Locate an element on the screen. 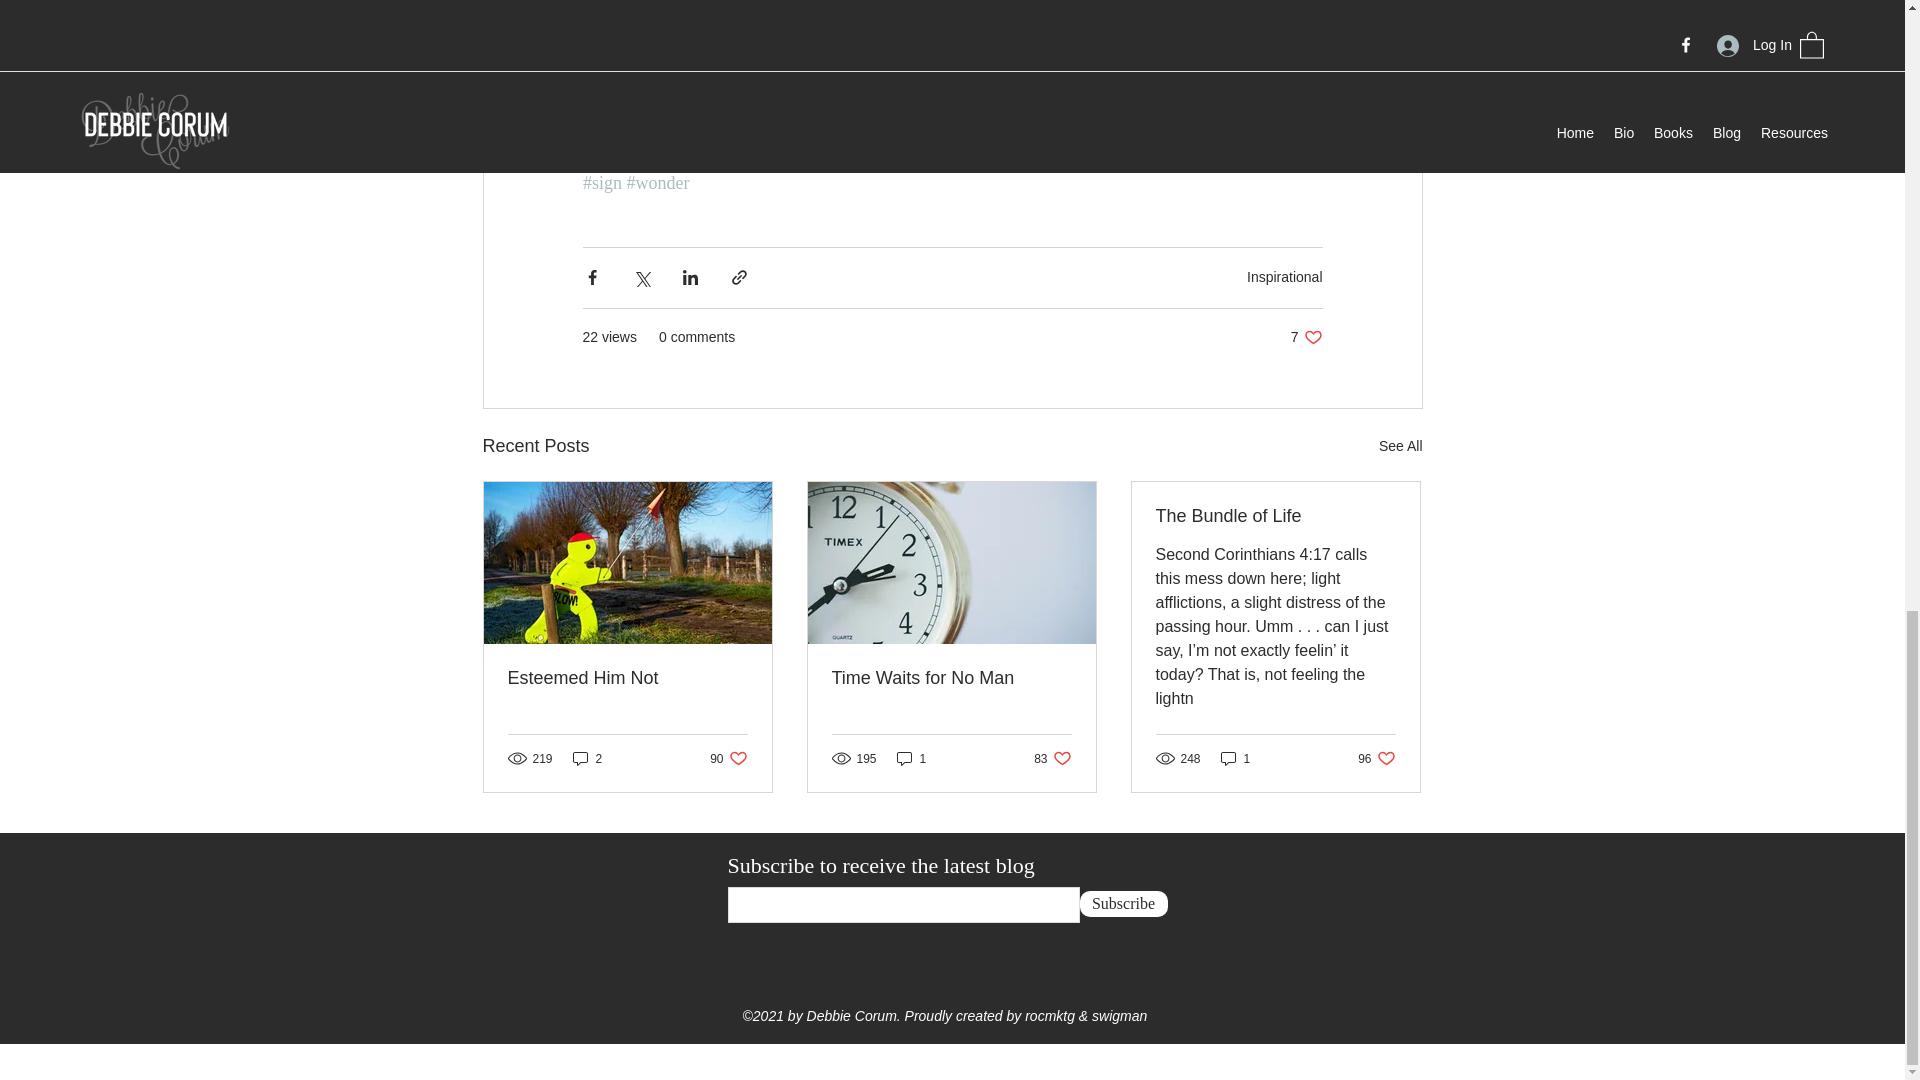 The image size is (1920, 1080). Esteemed Him Not is located at coordinates (1306, 337).